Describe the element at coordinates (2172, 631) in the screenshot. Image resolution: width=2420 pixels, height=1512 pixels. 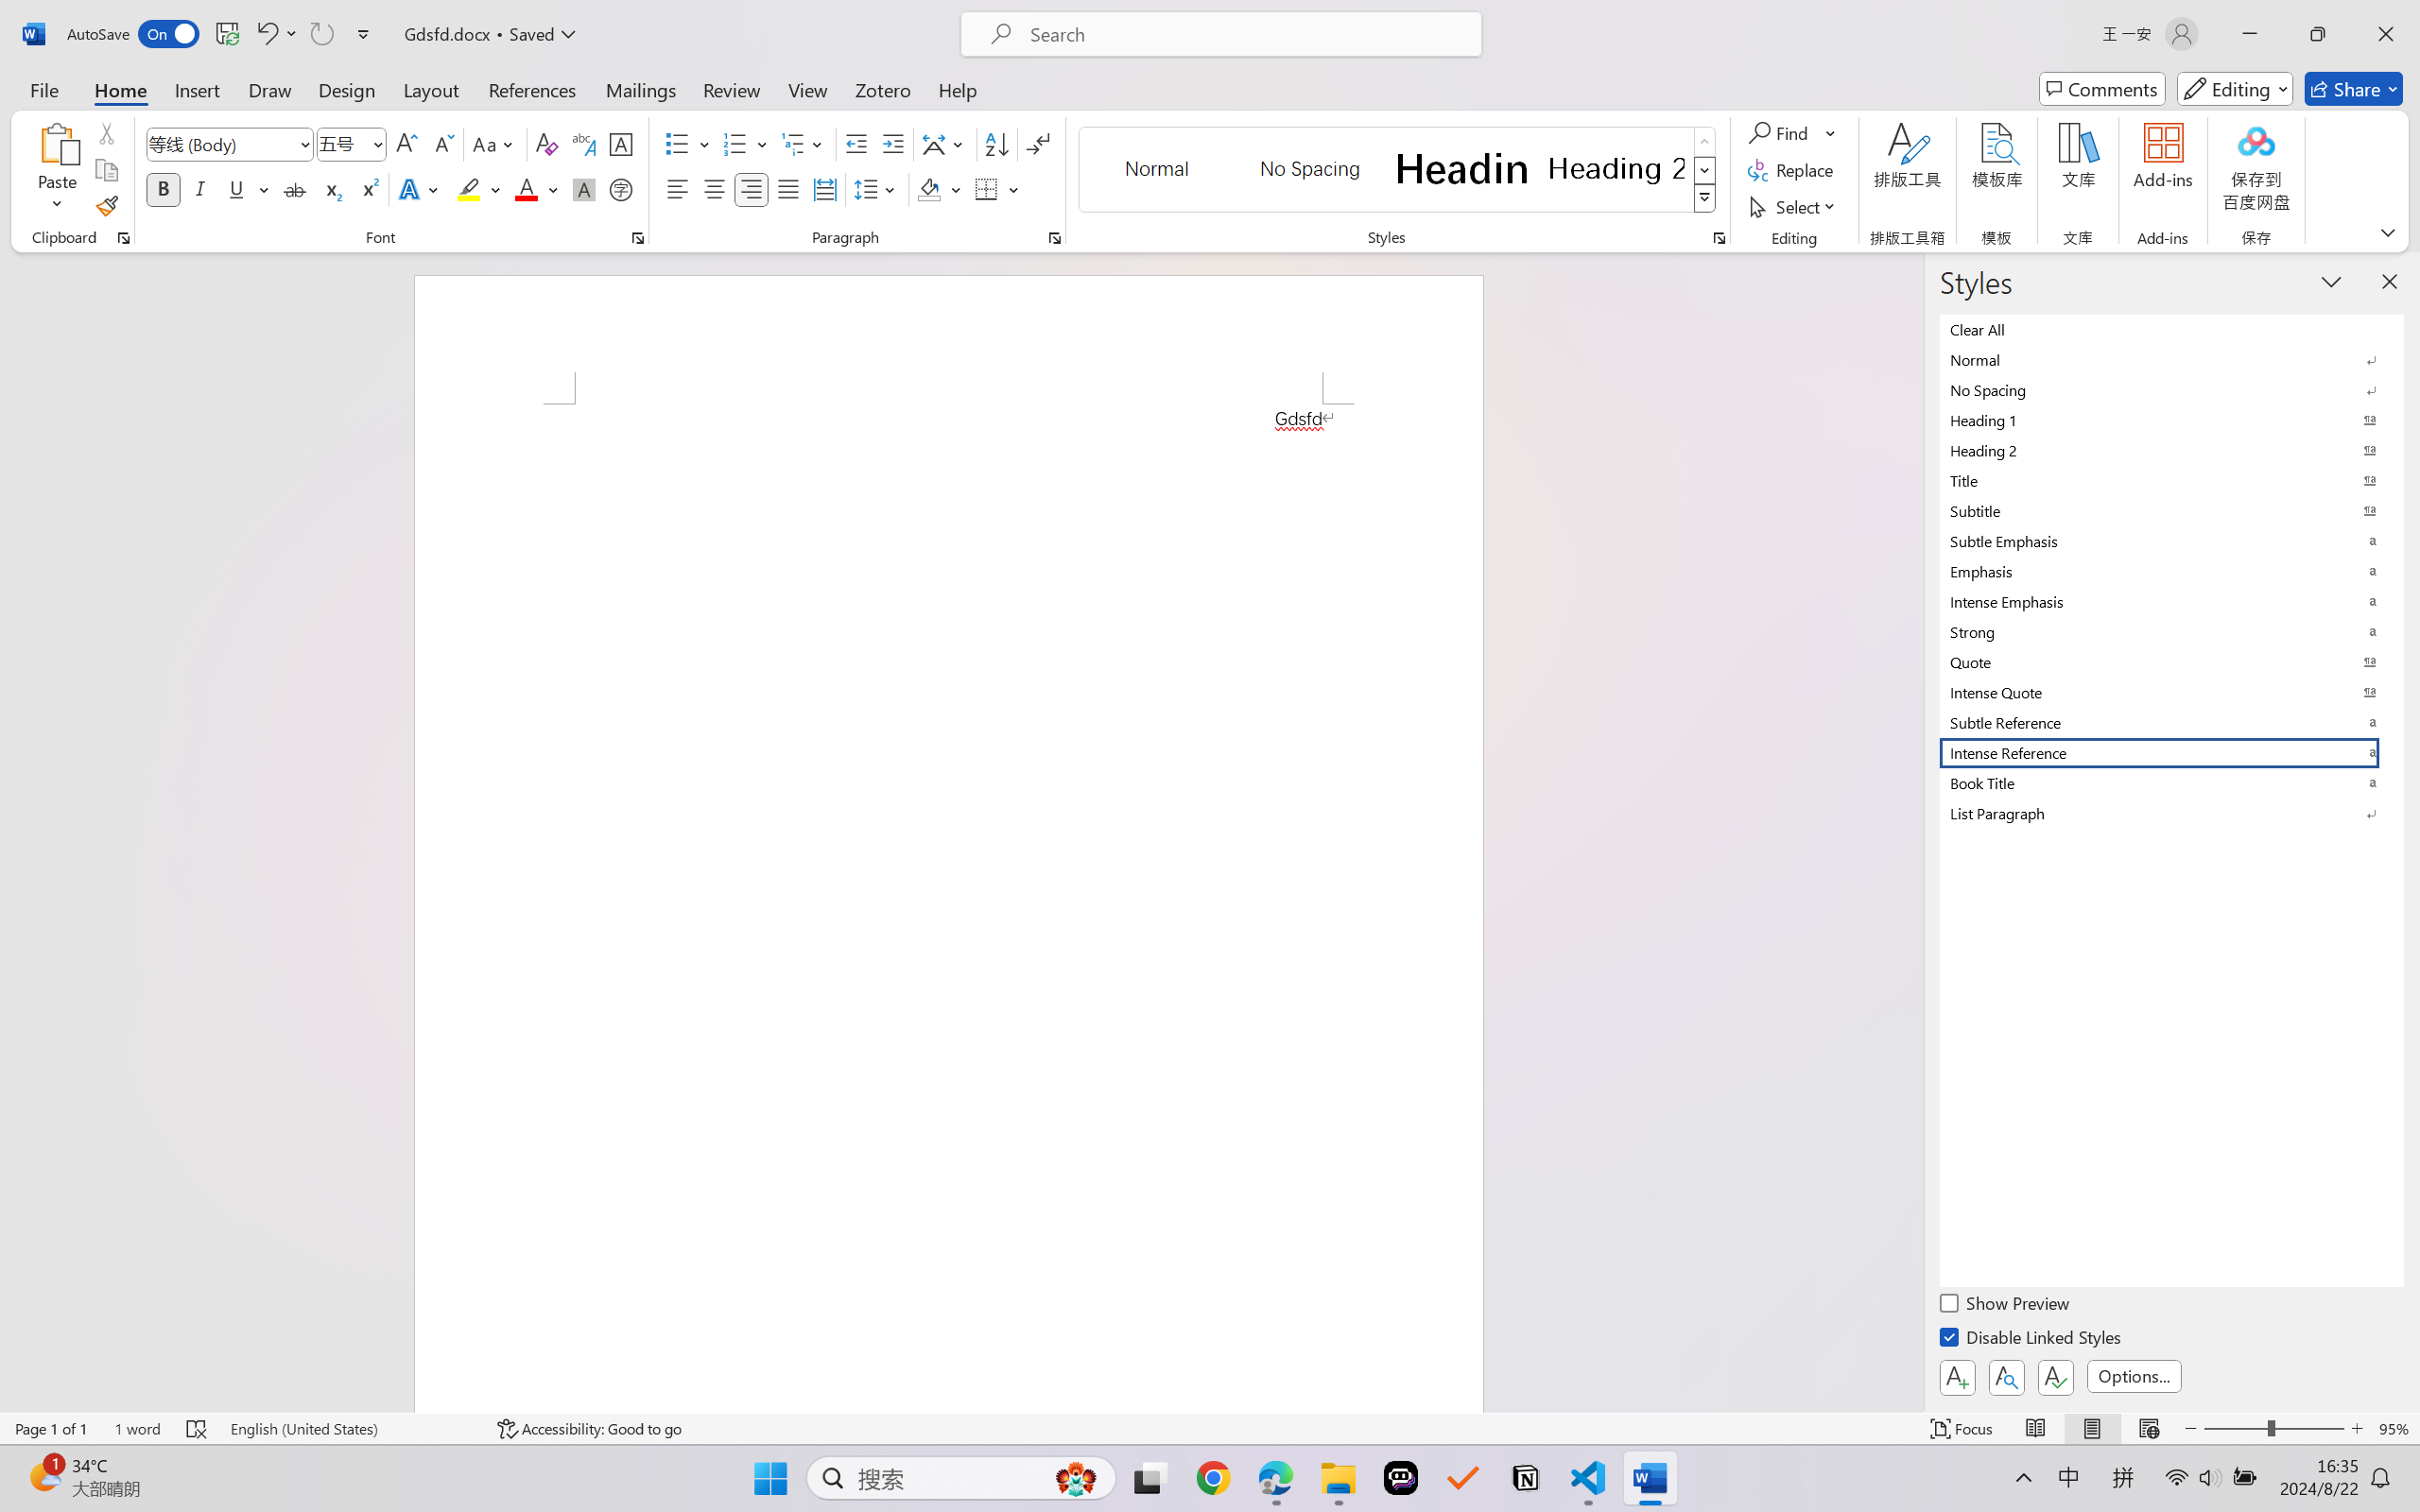
I see `Strong` at that location.